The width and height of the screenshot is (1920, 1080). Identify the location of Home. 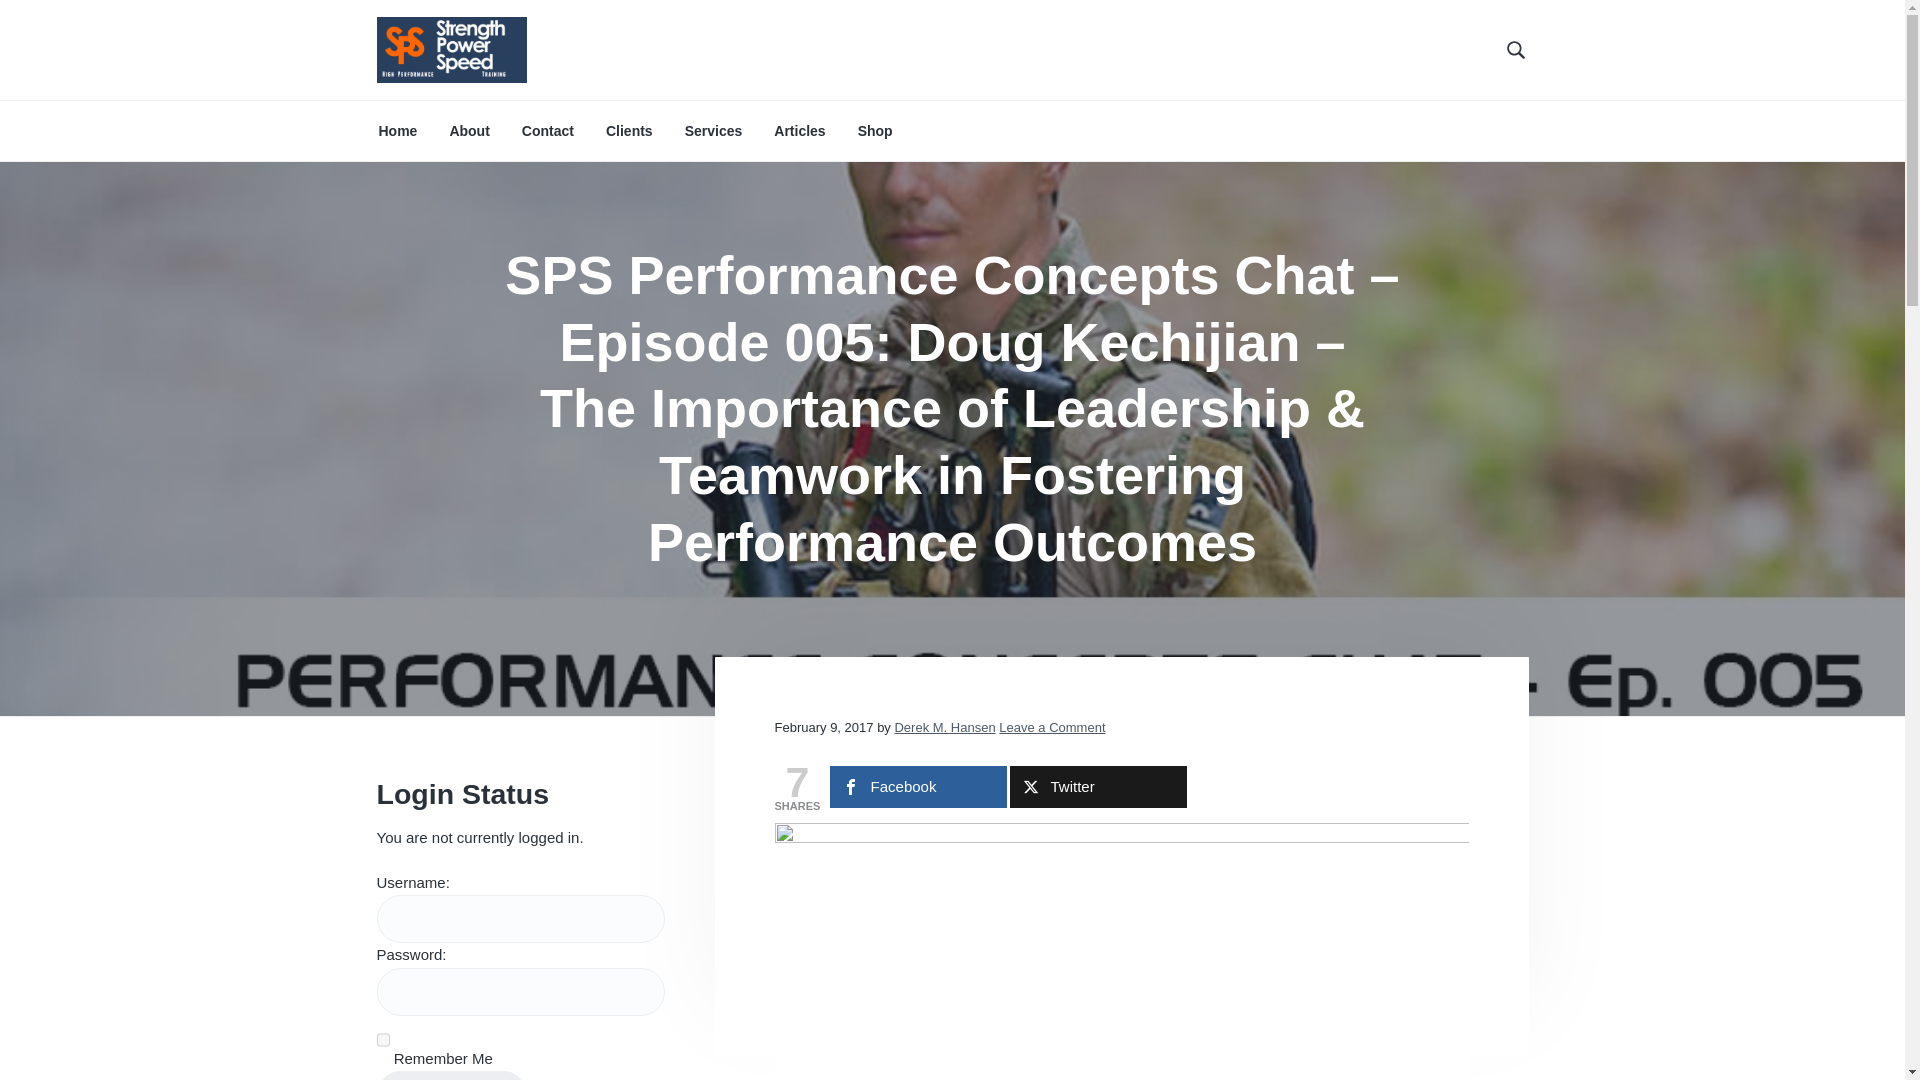
(397, 130).